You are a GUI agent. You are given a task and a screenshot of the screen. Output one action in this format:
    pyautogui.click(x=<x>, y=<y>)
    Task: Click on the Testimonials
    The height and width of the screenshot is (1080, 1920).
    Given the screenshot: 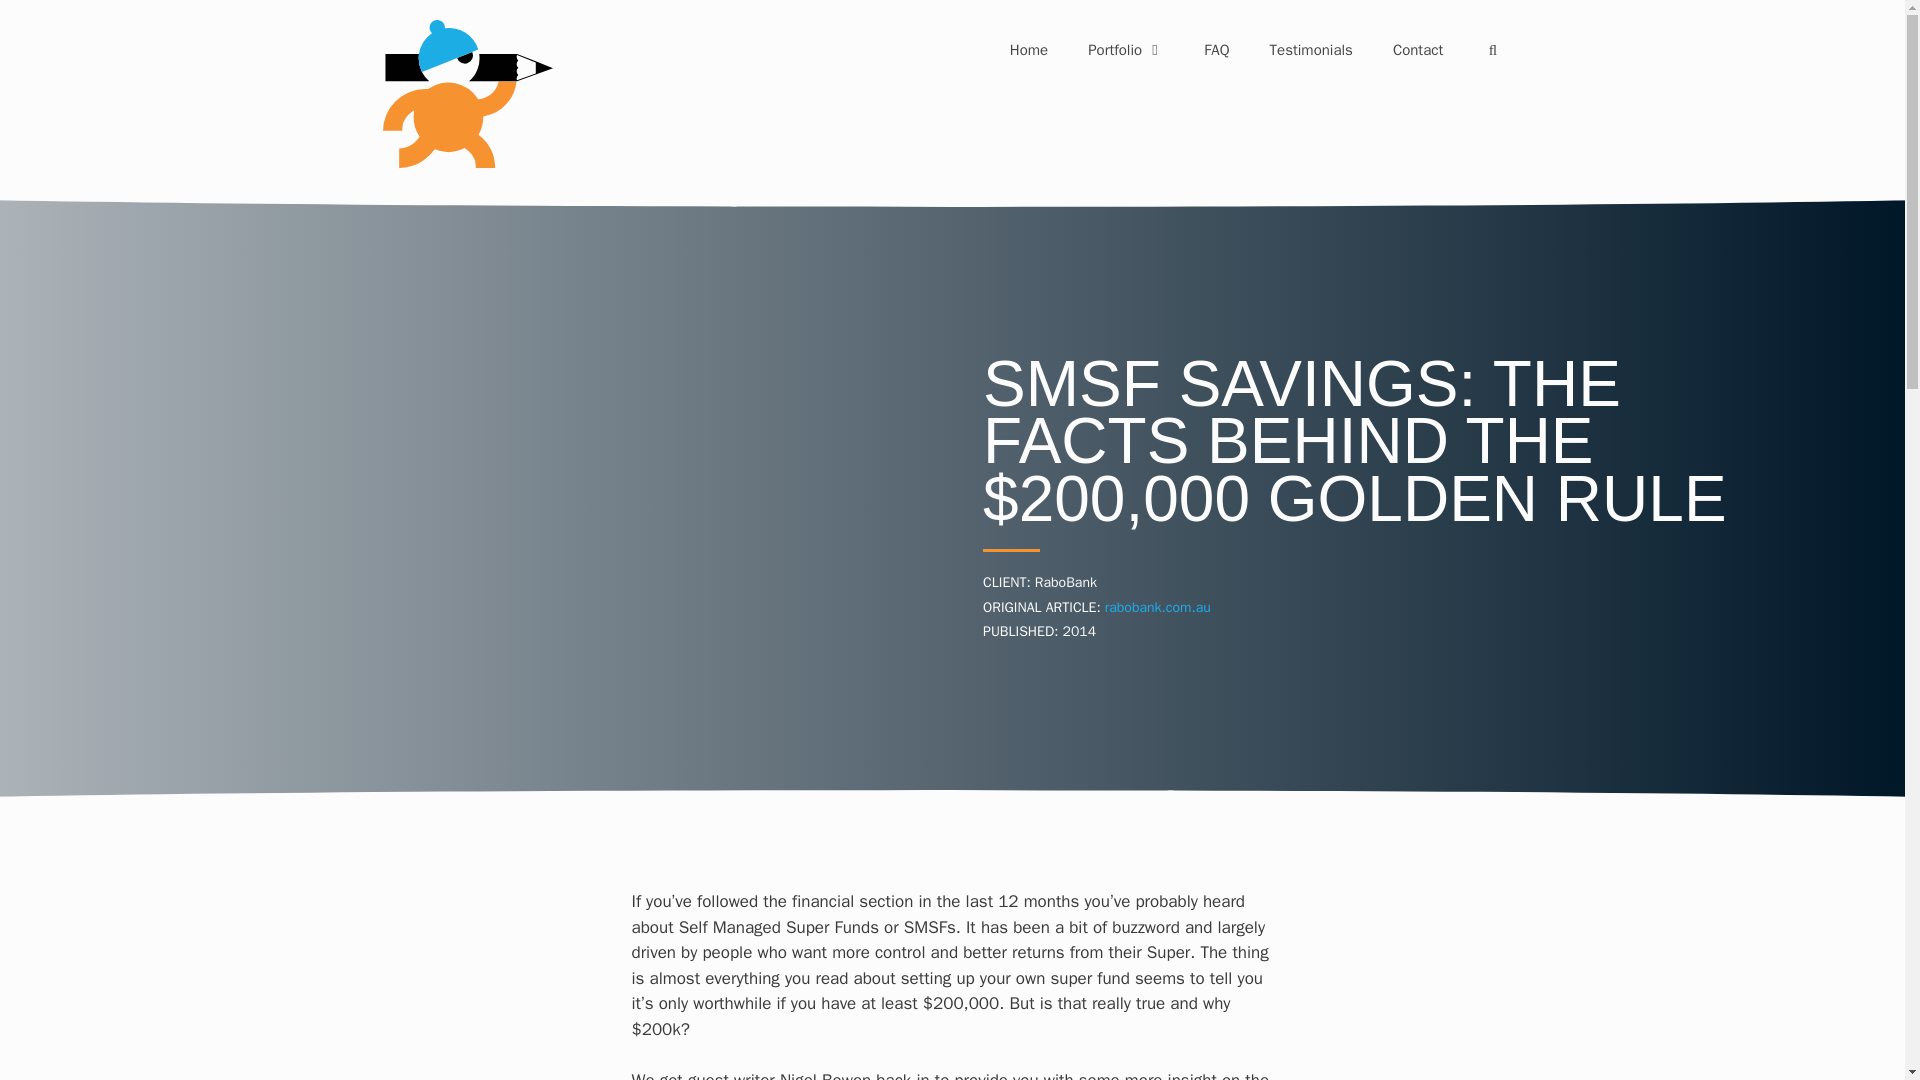 What is the action you would take?
    pyautogui.click(x=1310, y=50)
    